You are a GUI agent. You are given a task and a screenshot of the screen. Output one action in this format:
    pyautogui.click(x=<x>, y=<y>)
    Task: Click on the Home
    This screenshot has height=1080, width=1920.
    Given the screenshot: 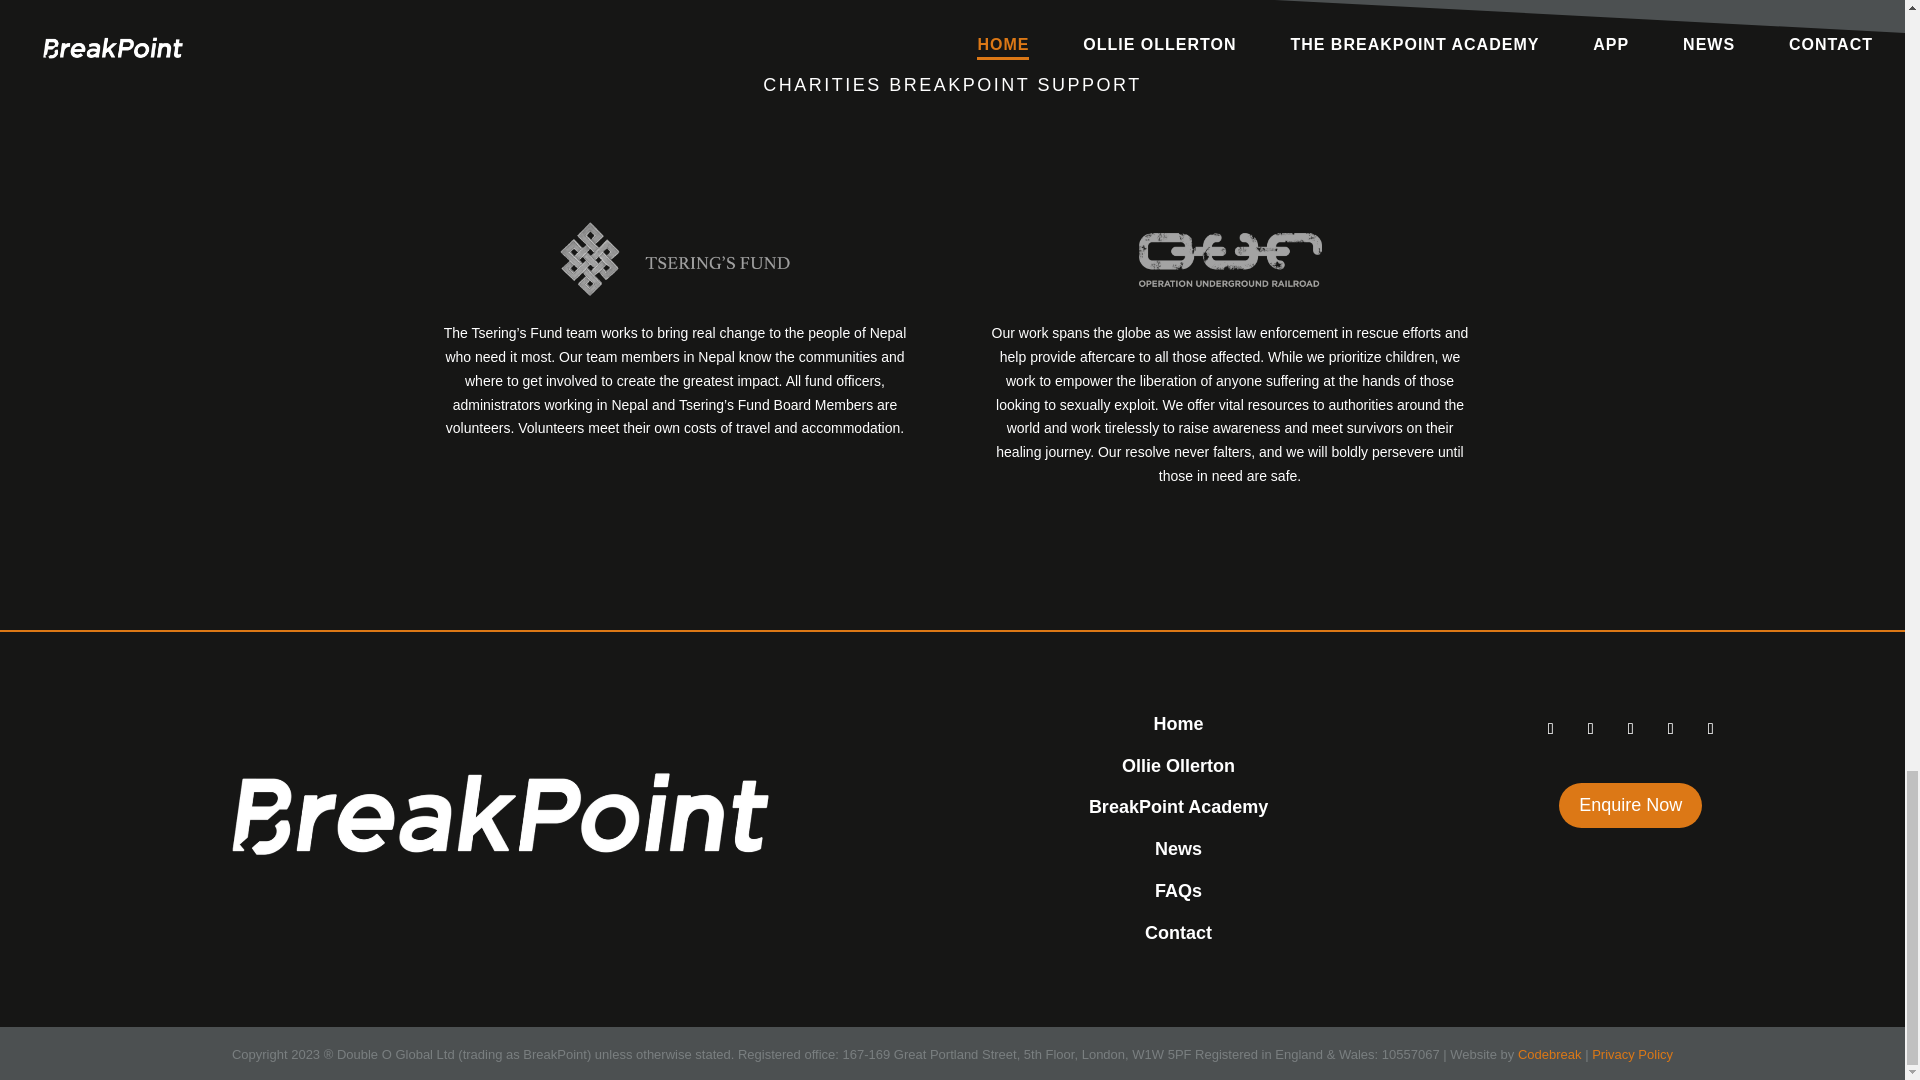 What is the action you would take?
    pyautogui.click(x=1178, y=724)
    